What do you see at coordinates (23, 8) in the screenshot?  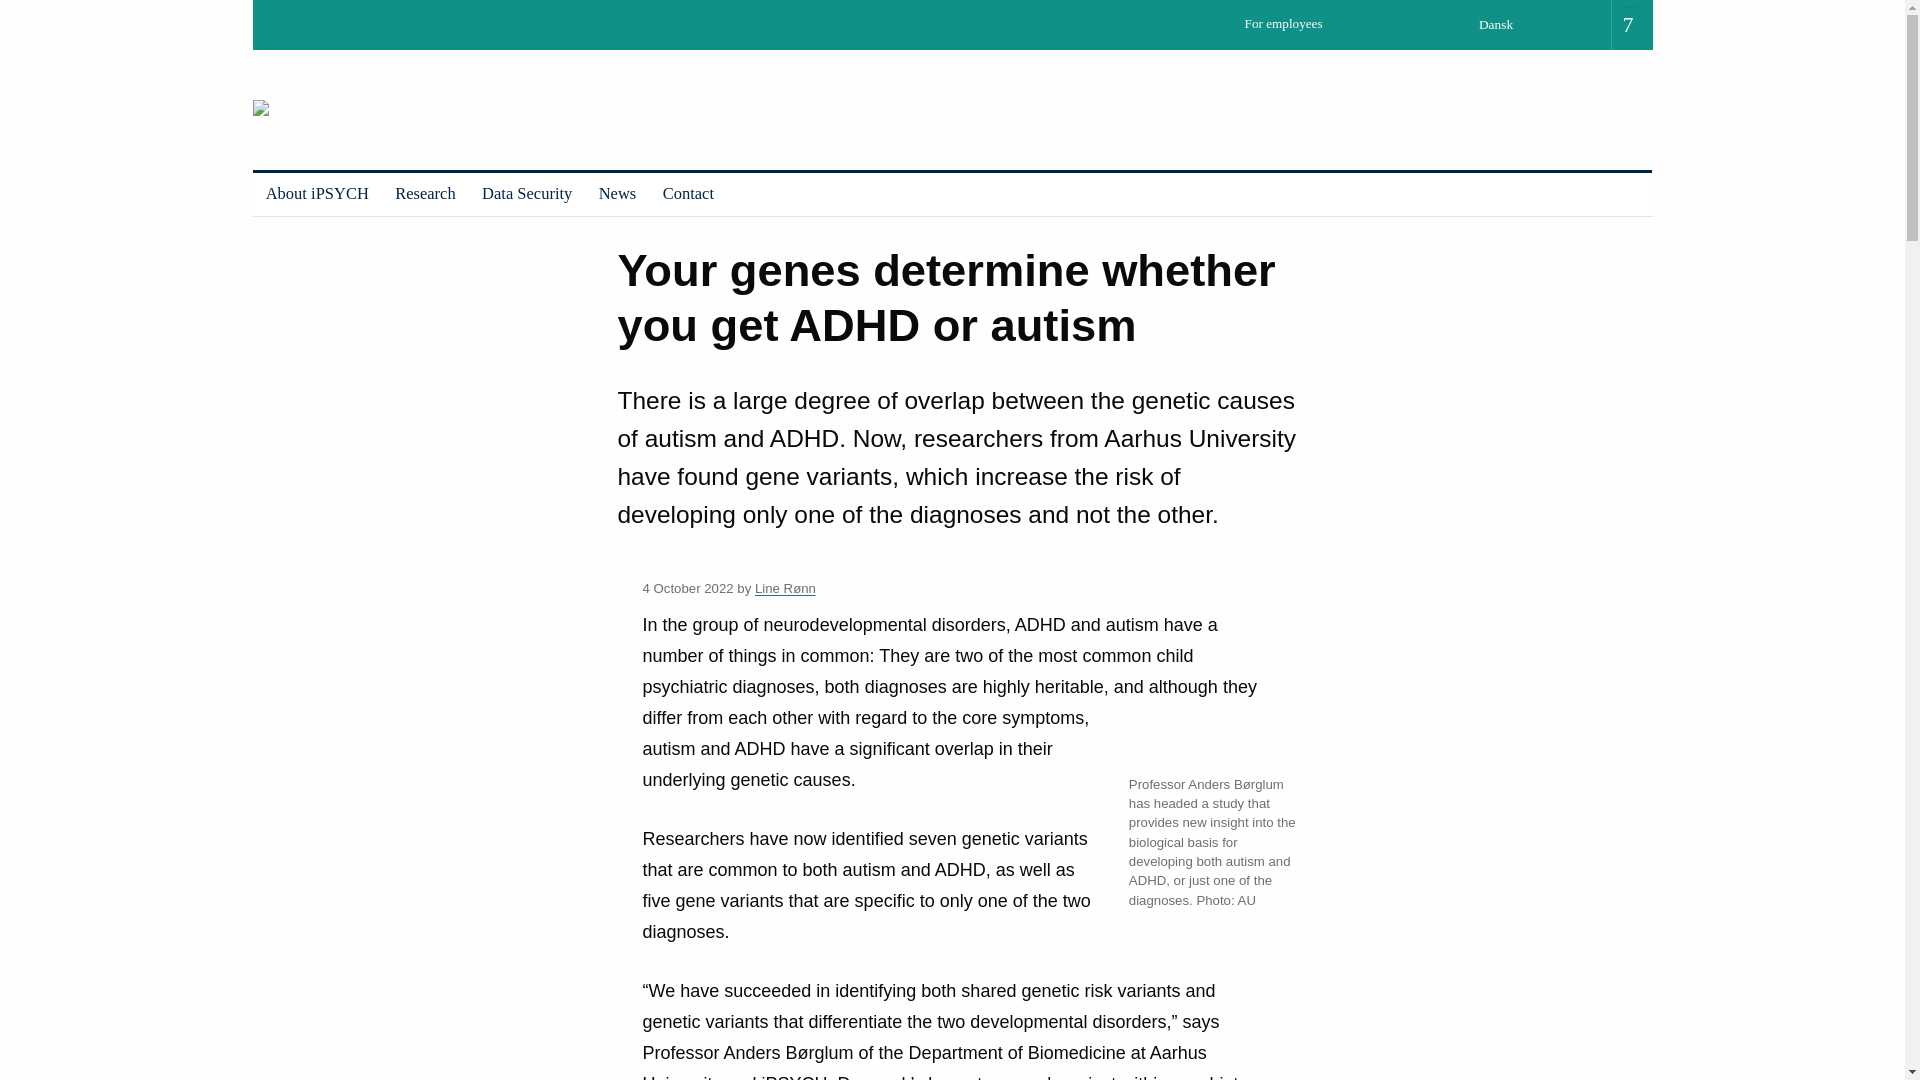 I see `Search` at bounding box center [23, 8].